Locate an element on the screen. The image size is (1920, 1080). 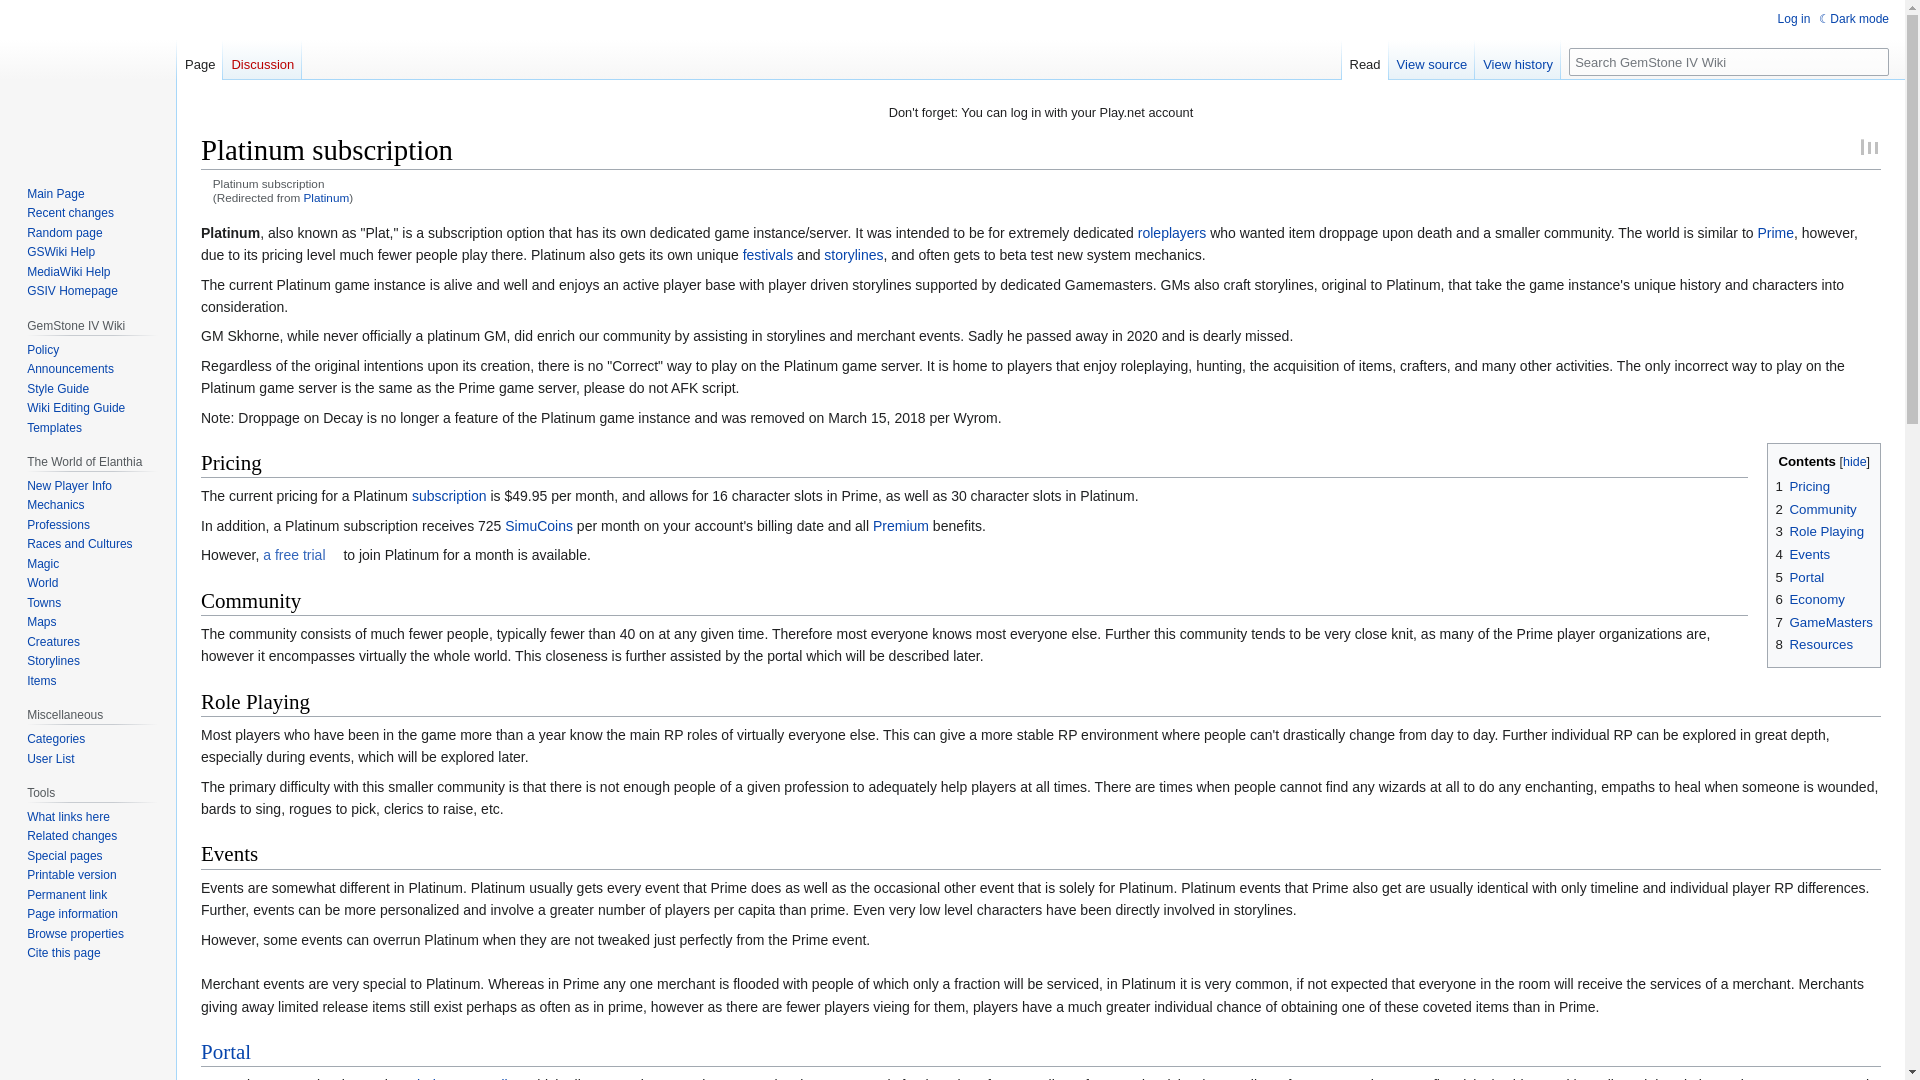
5 Portal is located at coordinates (1799, 578).